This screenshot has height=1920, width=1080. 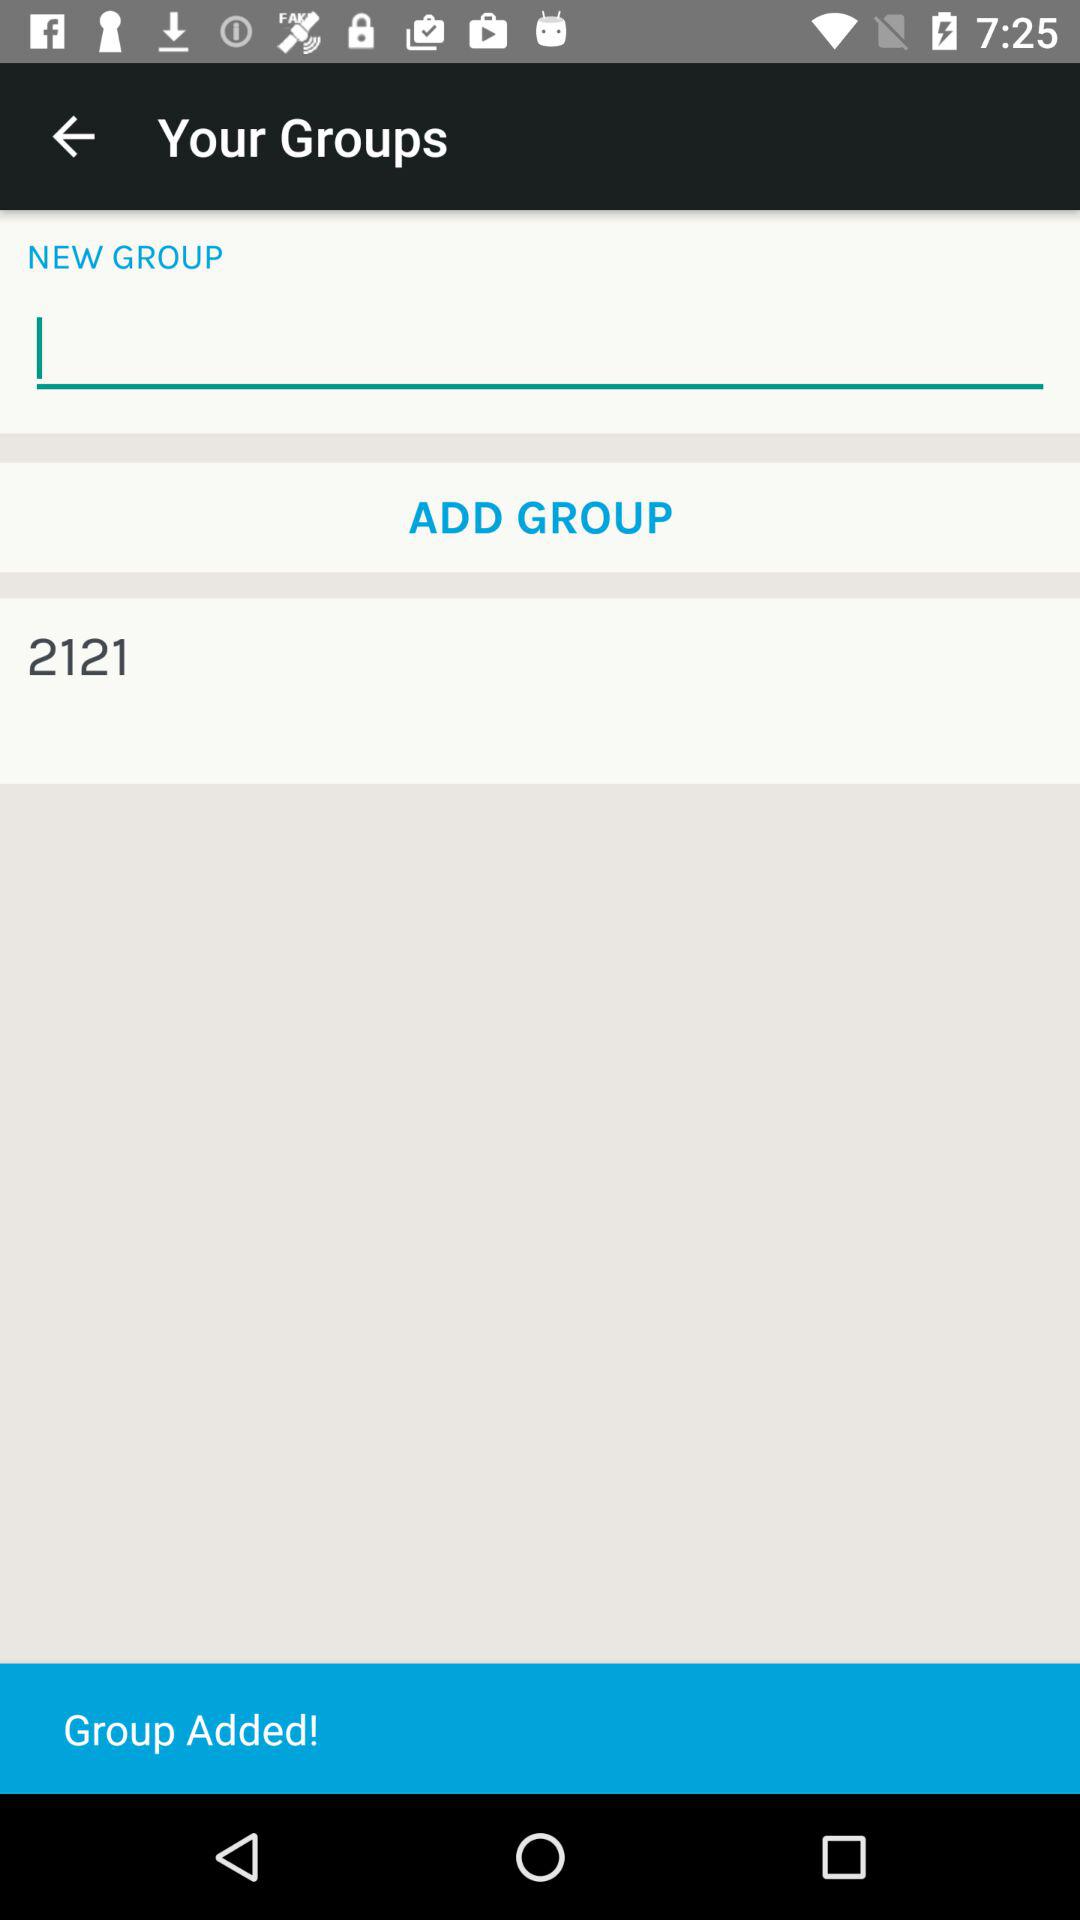 I want to click on choose the icon below the add group item, so click(x=78, y=656).